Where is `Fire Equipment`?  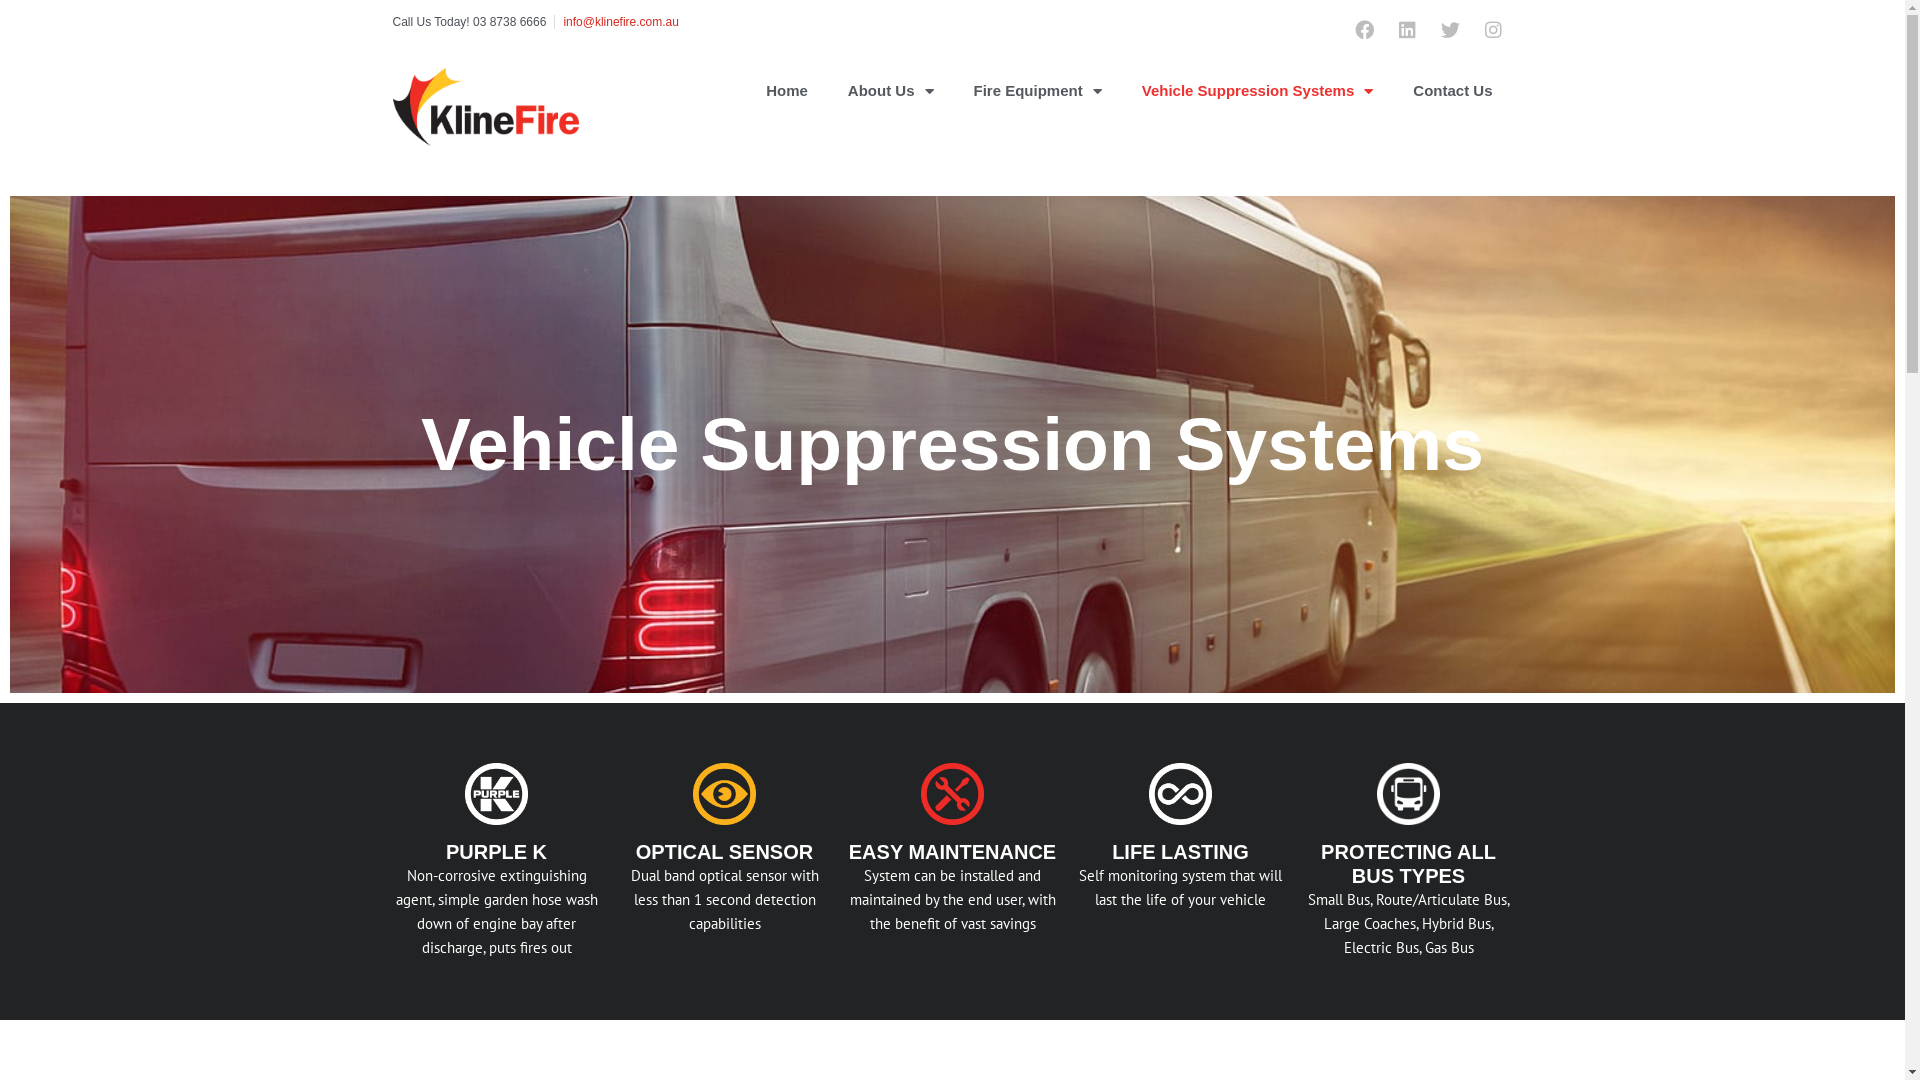
Fire Equipment is located at coordinates (1038, 91).